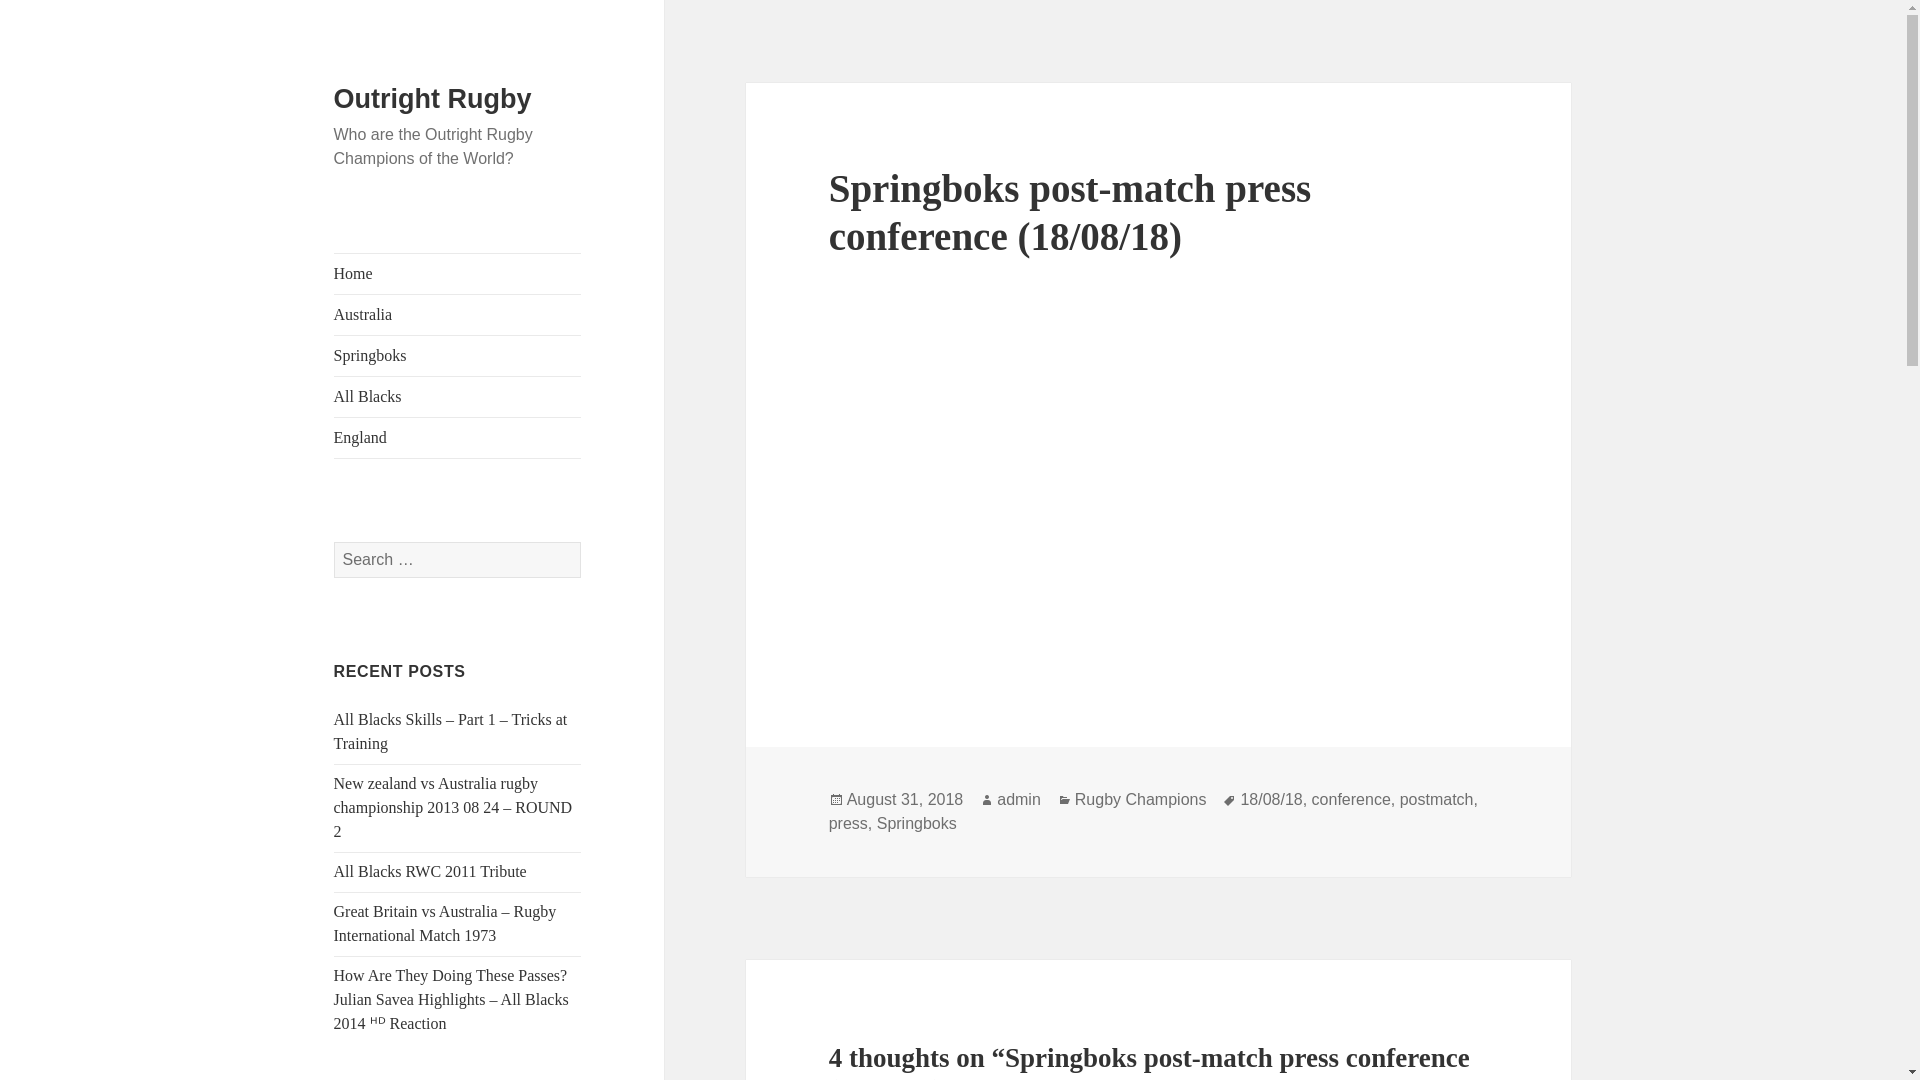 This screenshot has width=1920, height=1080. What do you see at coordinates (458, 437) in the screenshot?
I see `England` at bounding box center [458, 437].